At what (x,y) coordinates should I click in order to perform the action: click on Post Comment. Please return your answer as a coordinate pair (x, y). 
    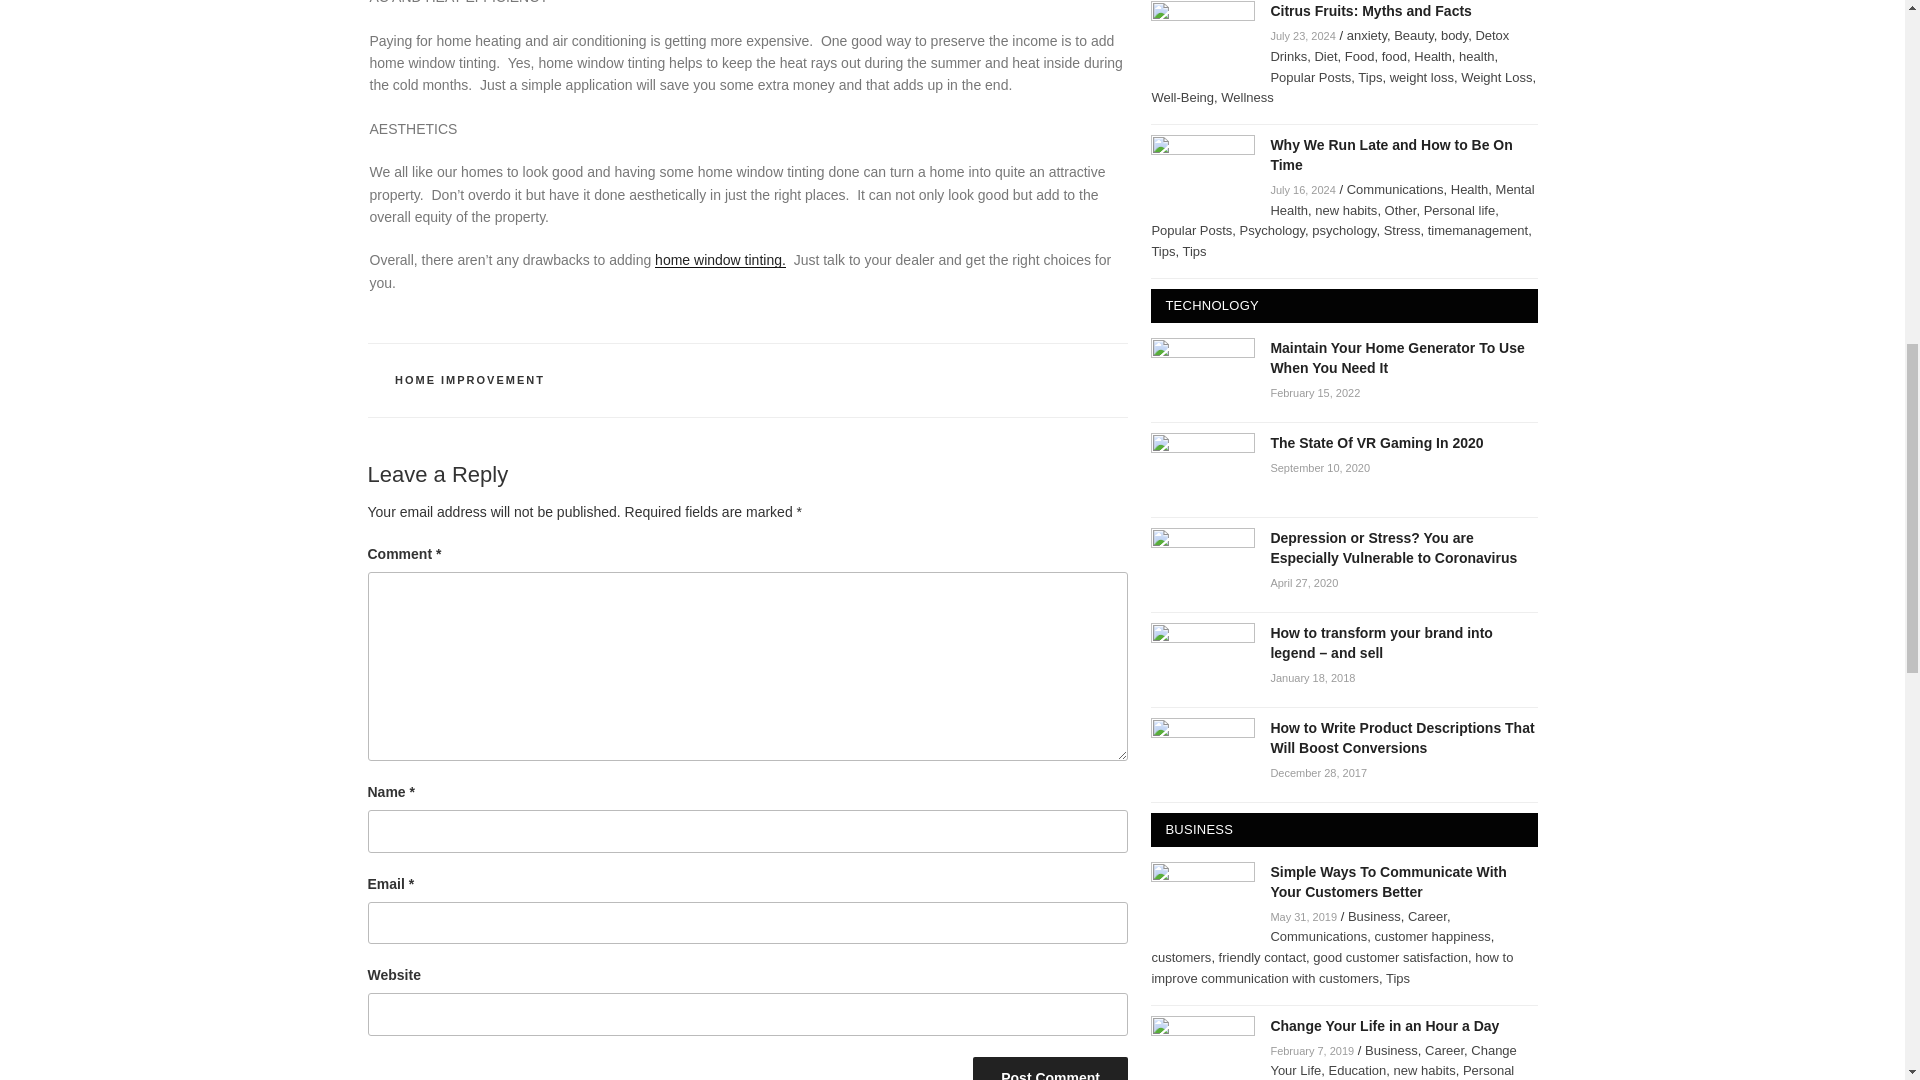
    Looking at the image, I should click on (1050, 1068).